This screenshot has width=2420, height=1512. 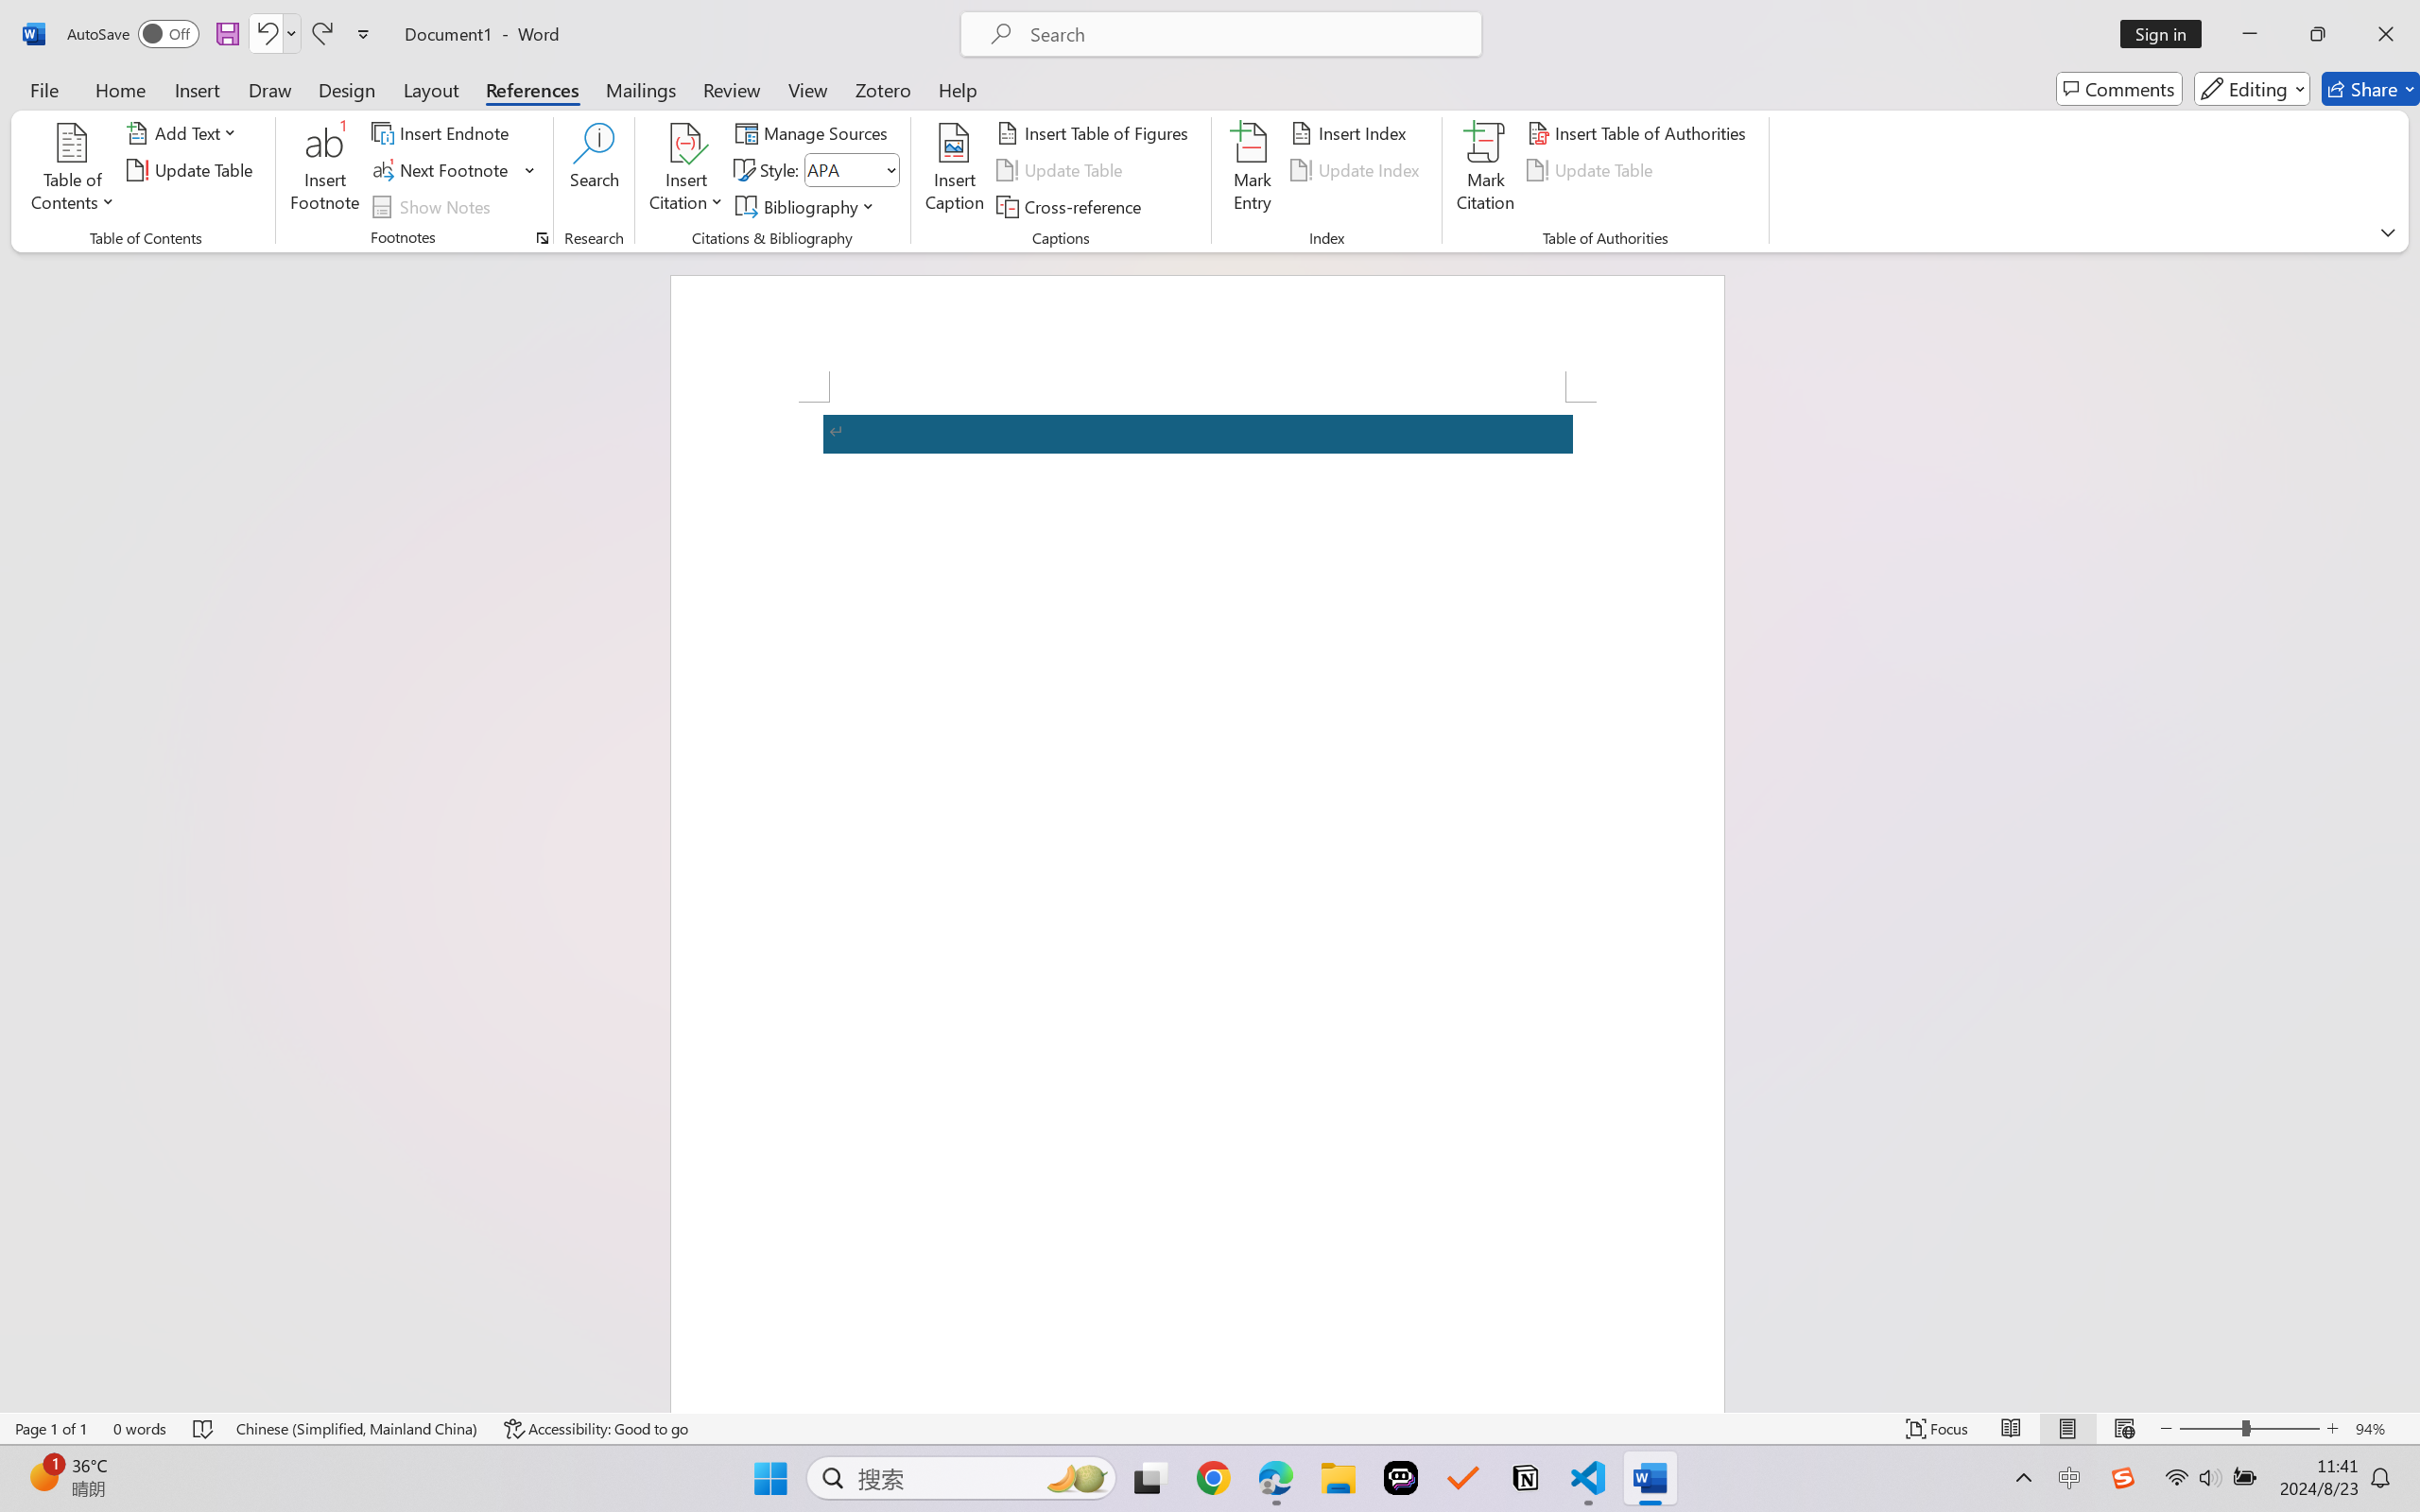 What do you see at coordinates (434, 206) in the screenshot?
I see `Show Notes` at bounding box center [434, 206].